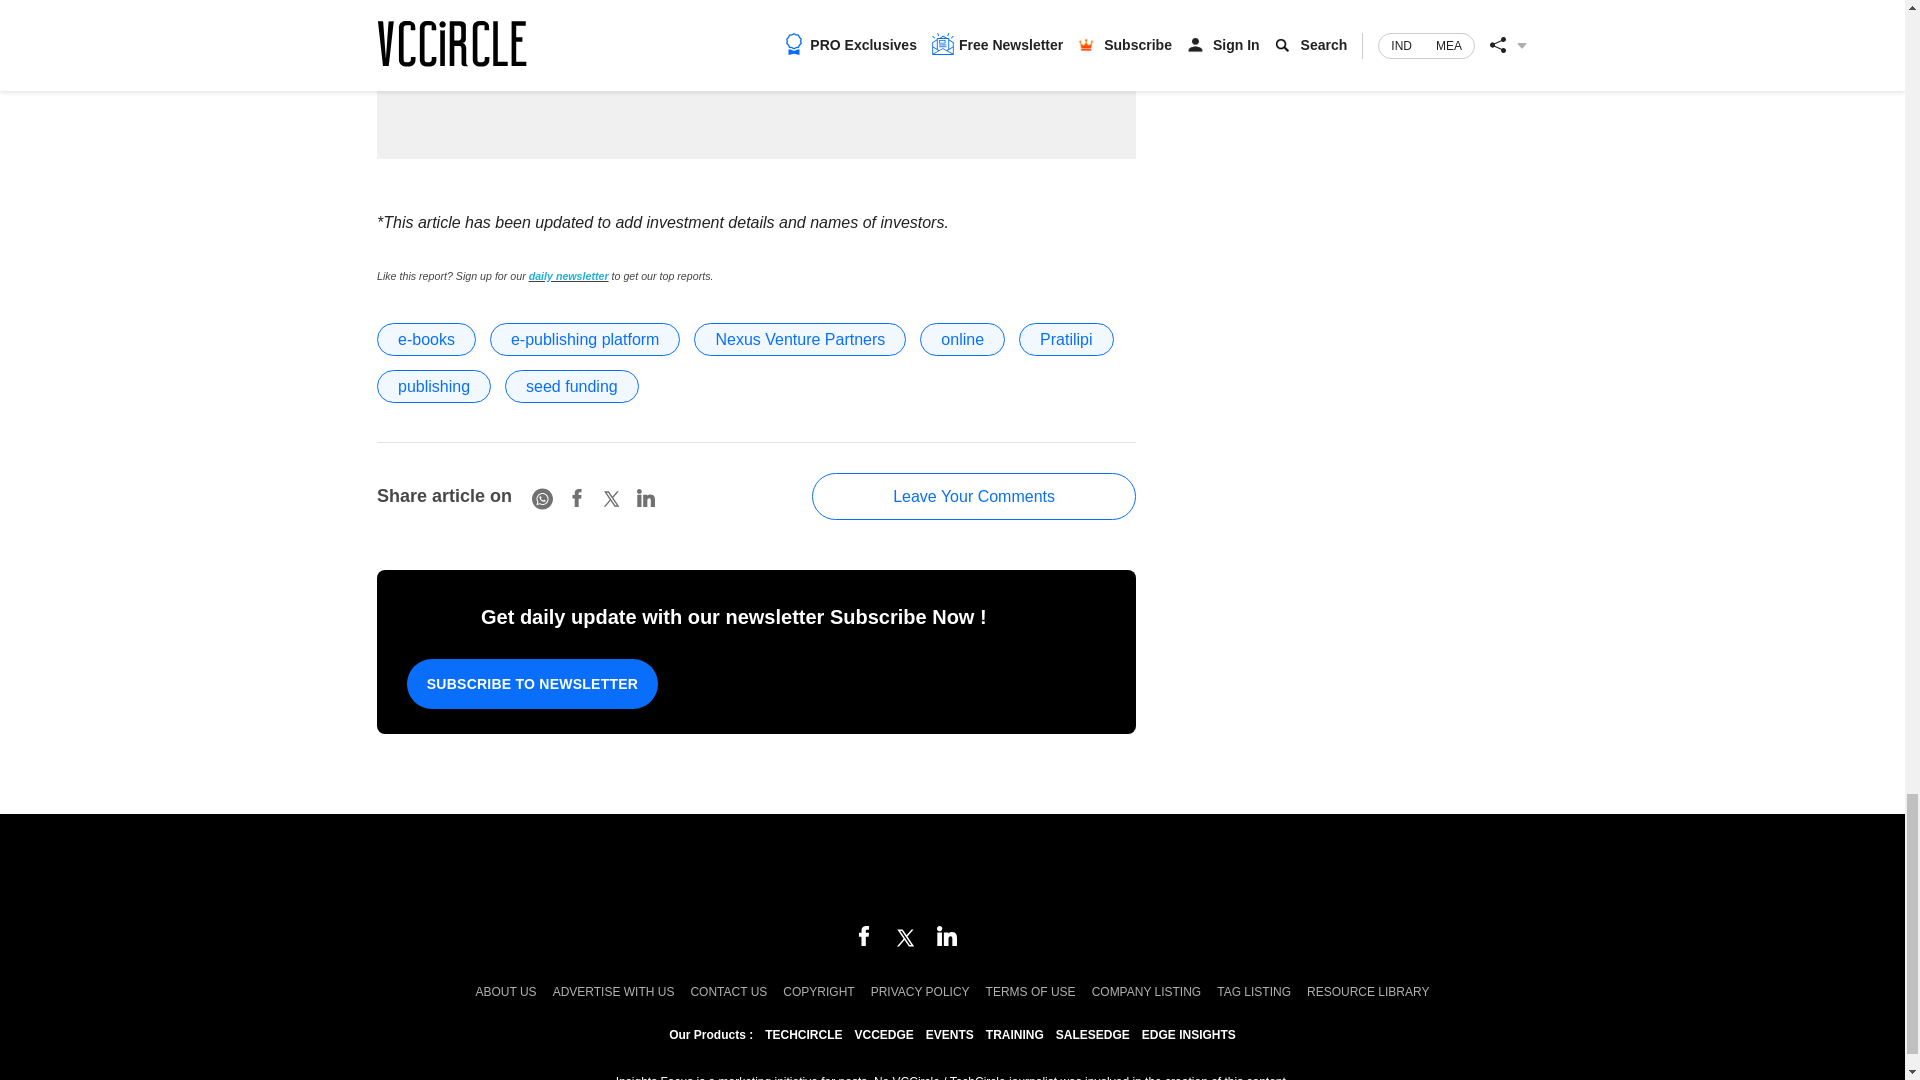 The image size is (1920, 1080). What do you see at coordinates (572, 386) in the screenshot?
I see `seed funding` at bounding box center [572, 386].